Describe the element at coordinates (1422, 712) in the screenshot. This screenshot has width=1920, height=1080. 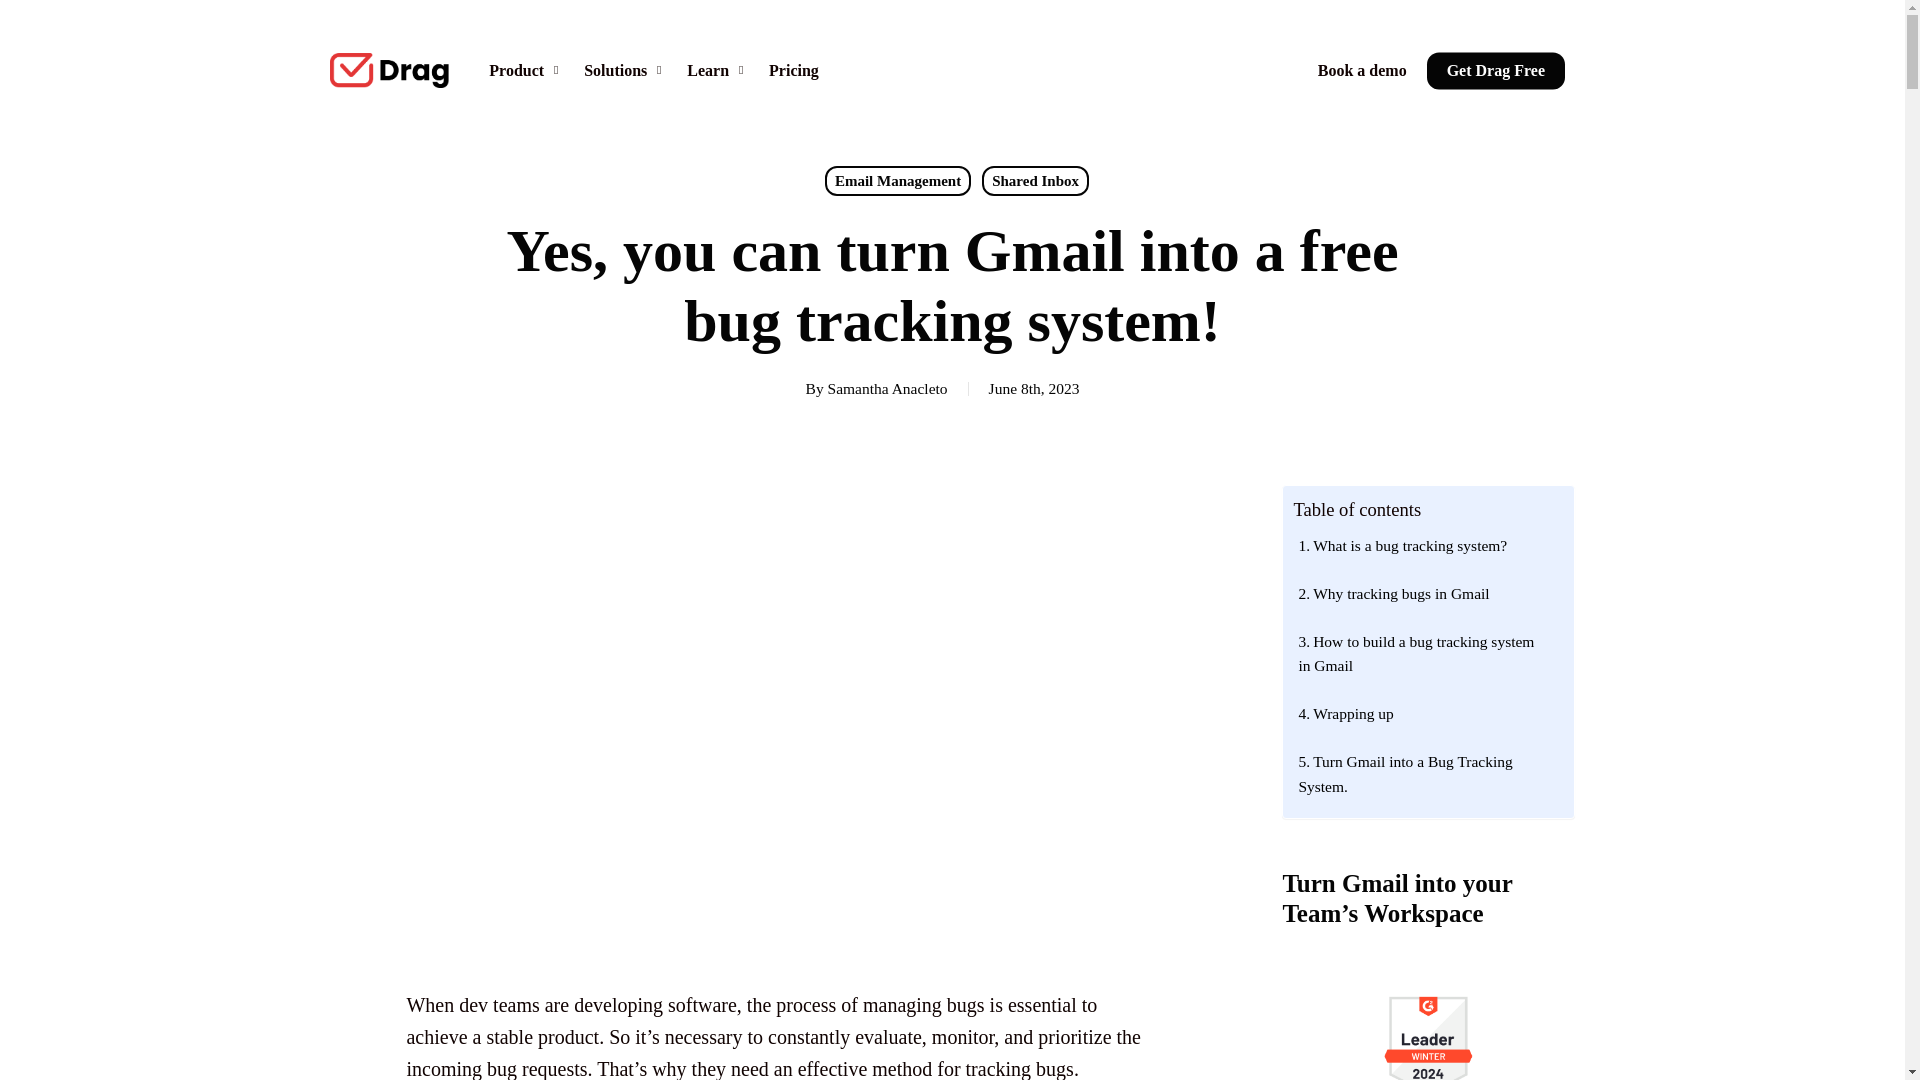
I see `Wrapping up` at that location.